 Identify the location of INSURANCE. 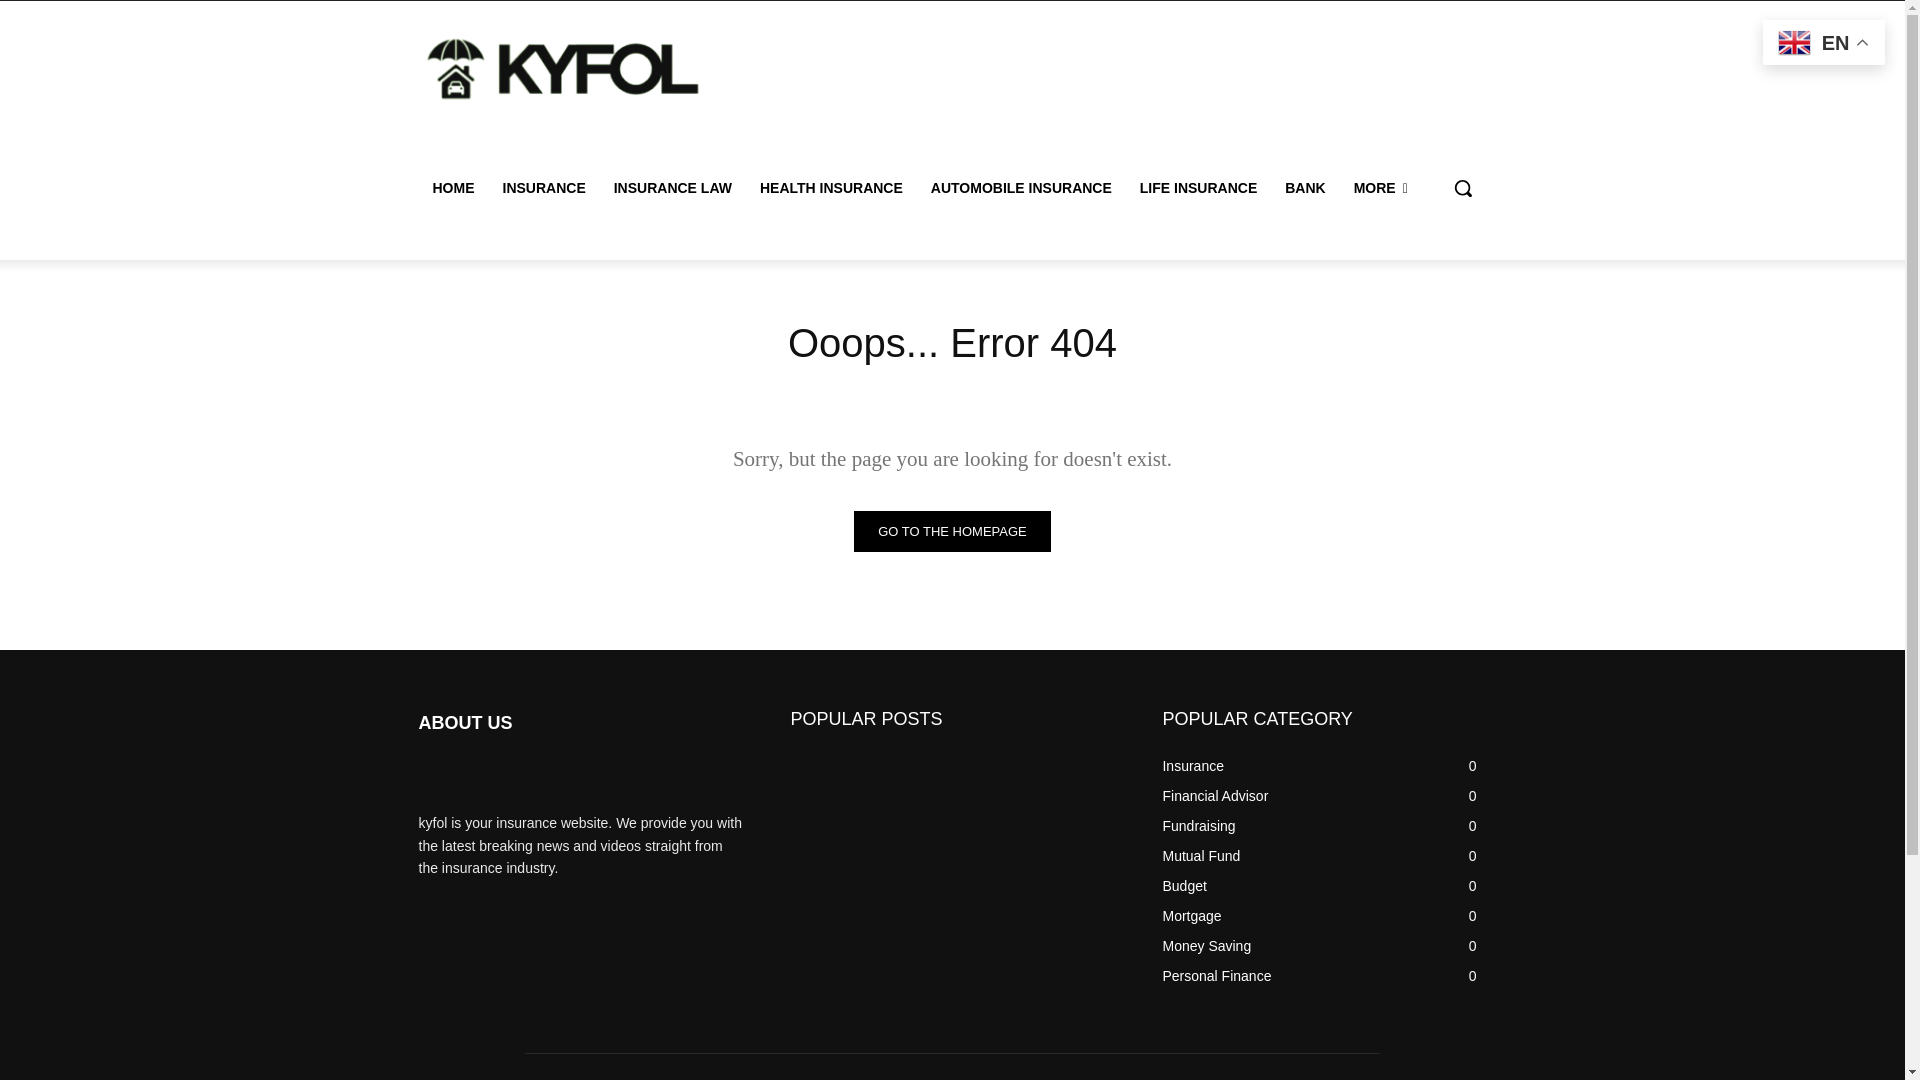
(543, 188).